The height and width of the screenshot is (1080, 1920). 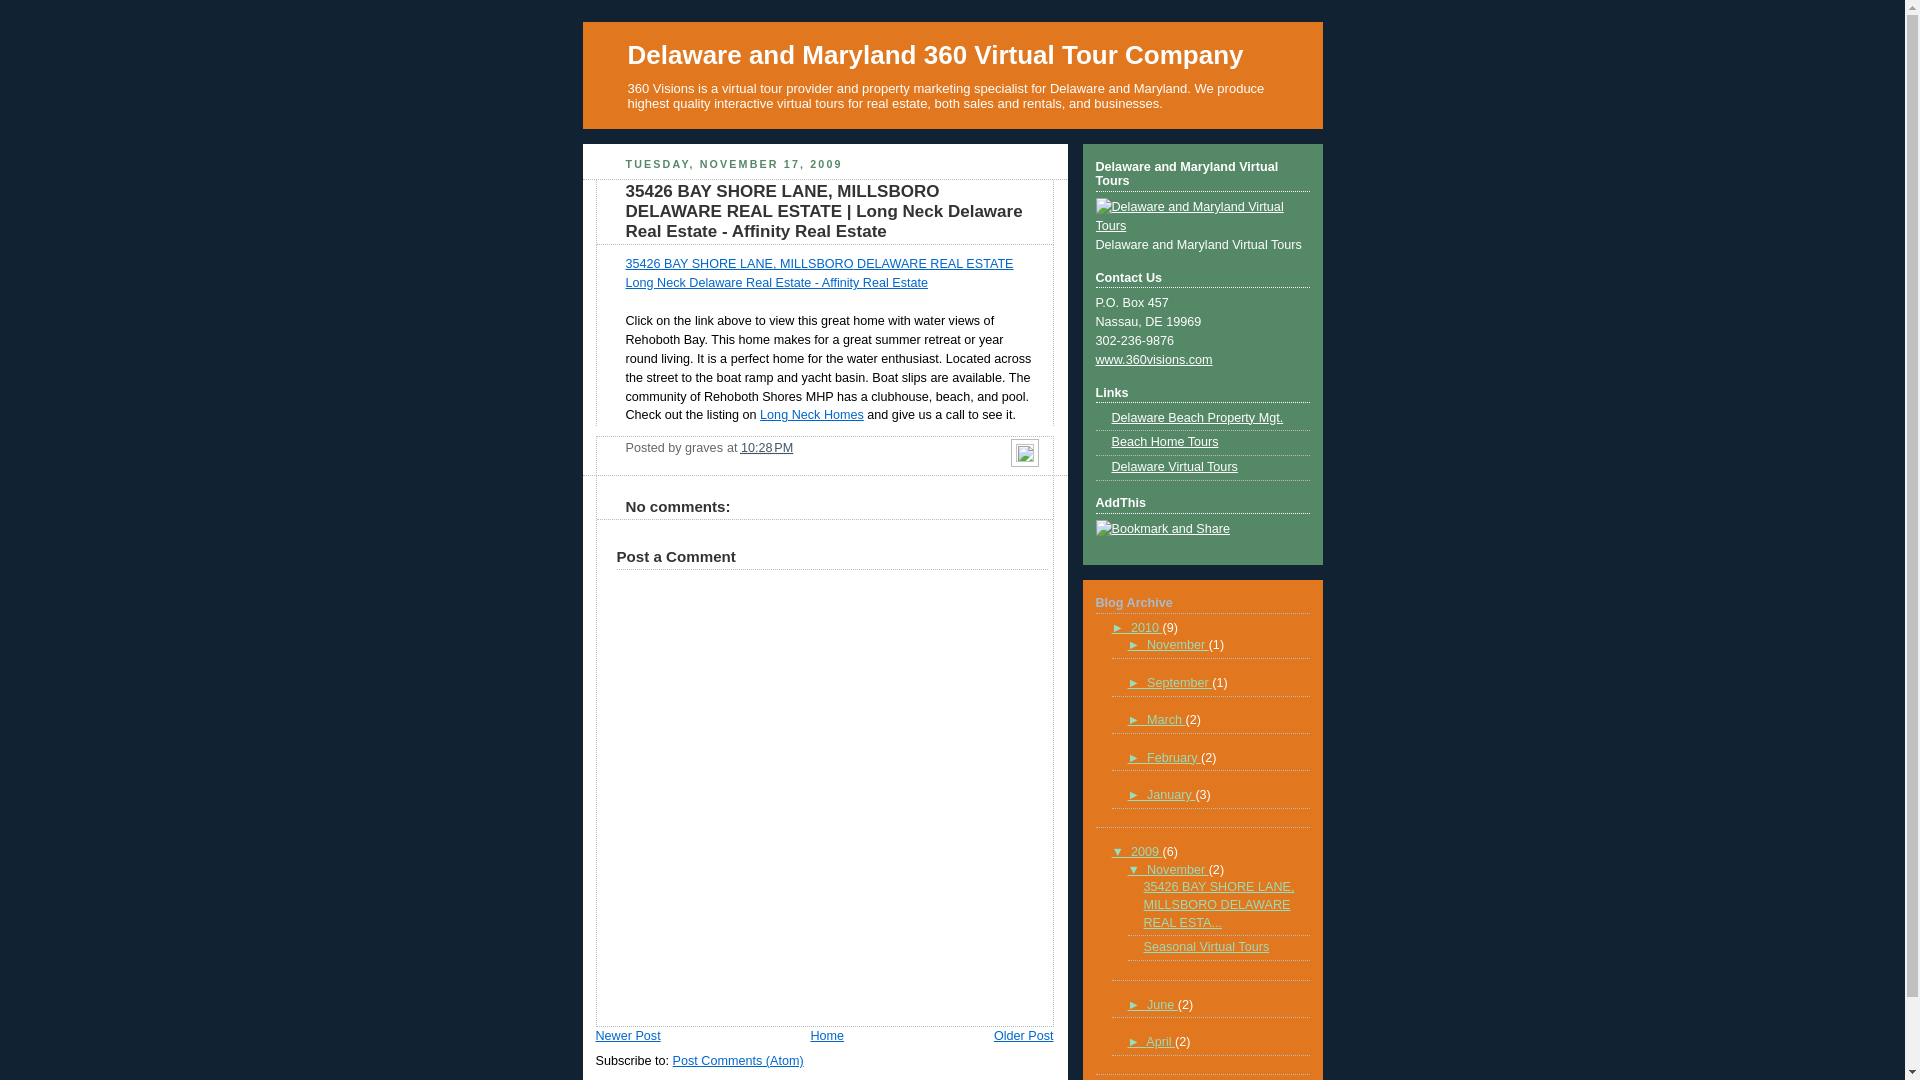 What do you see at coordinates (1178, 645) in the screenshot?
I see `November` at bounding box center [1178, 645].